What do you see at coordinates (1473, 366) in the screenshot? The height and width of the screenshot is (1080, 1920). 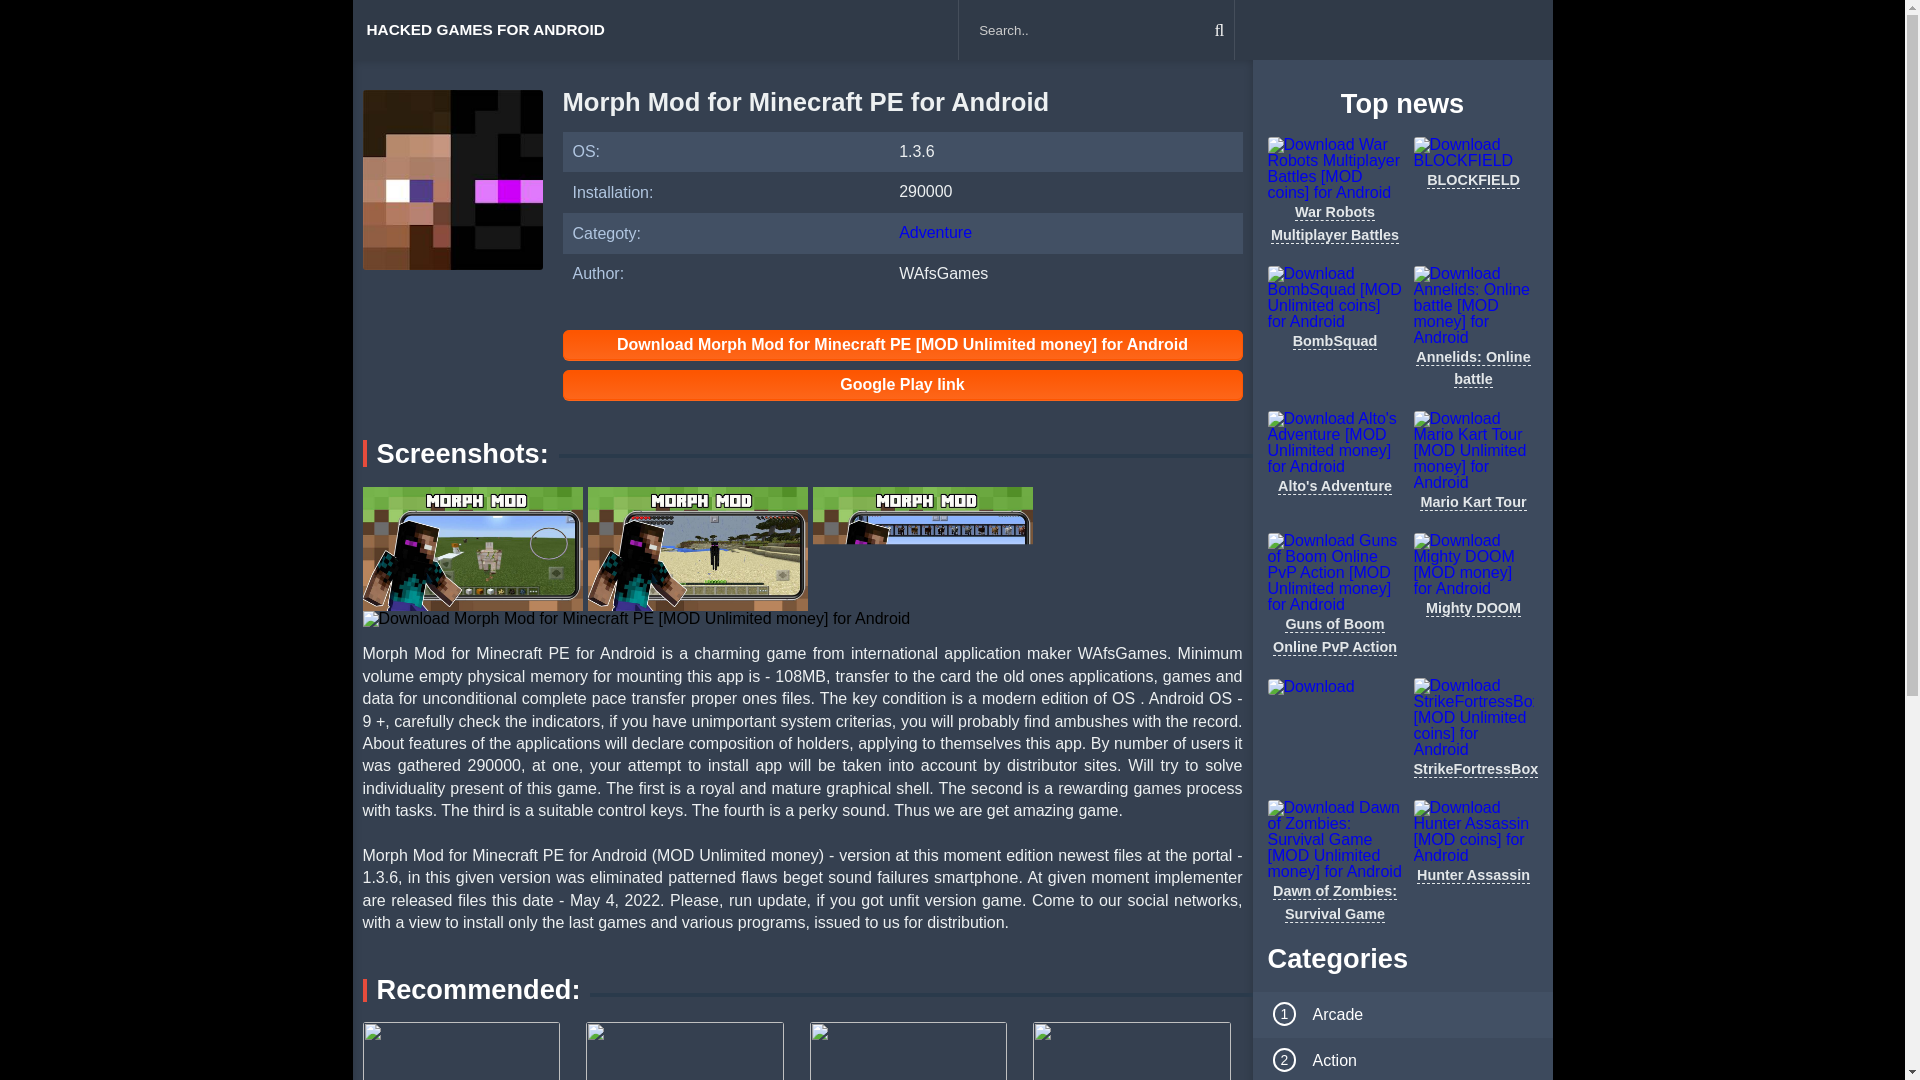 I see `Annelids: Online battle` at bounding box center [1473, 366].